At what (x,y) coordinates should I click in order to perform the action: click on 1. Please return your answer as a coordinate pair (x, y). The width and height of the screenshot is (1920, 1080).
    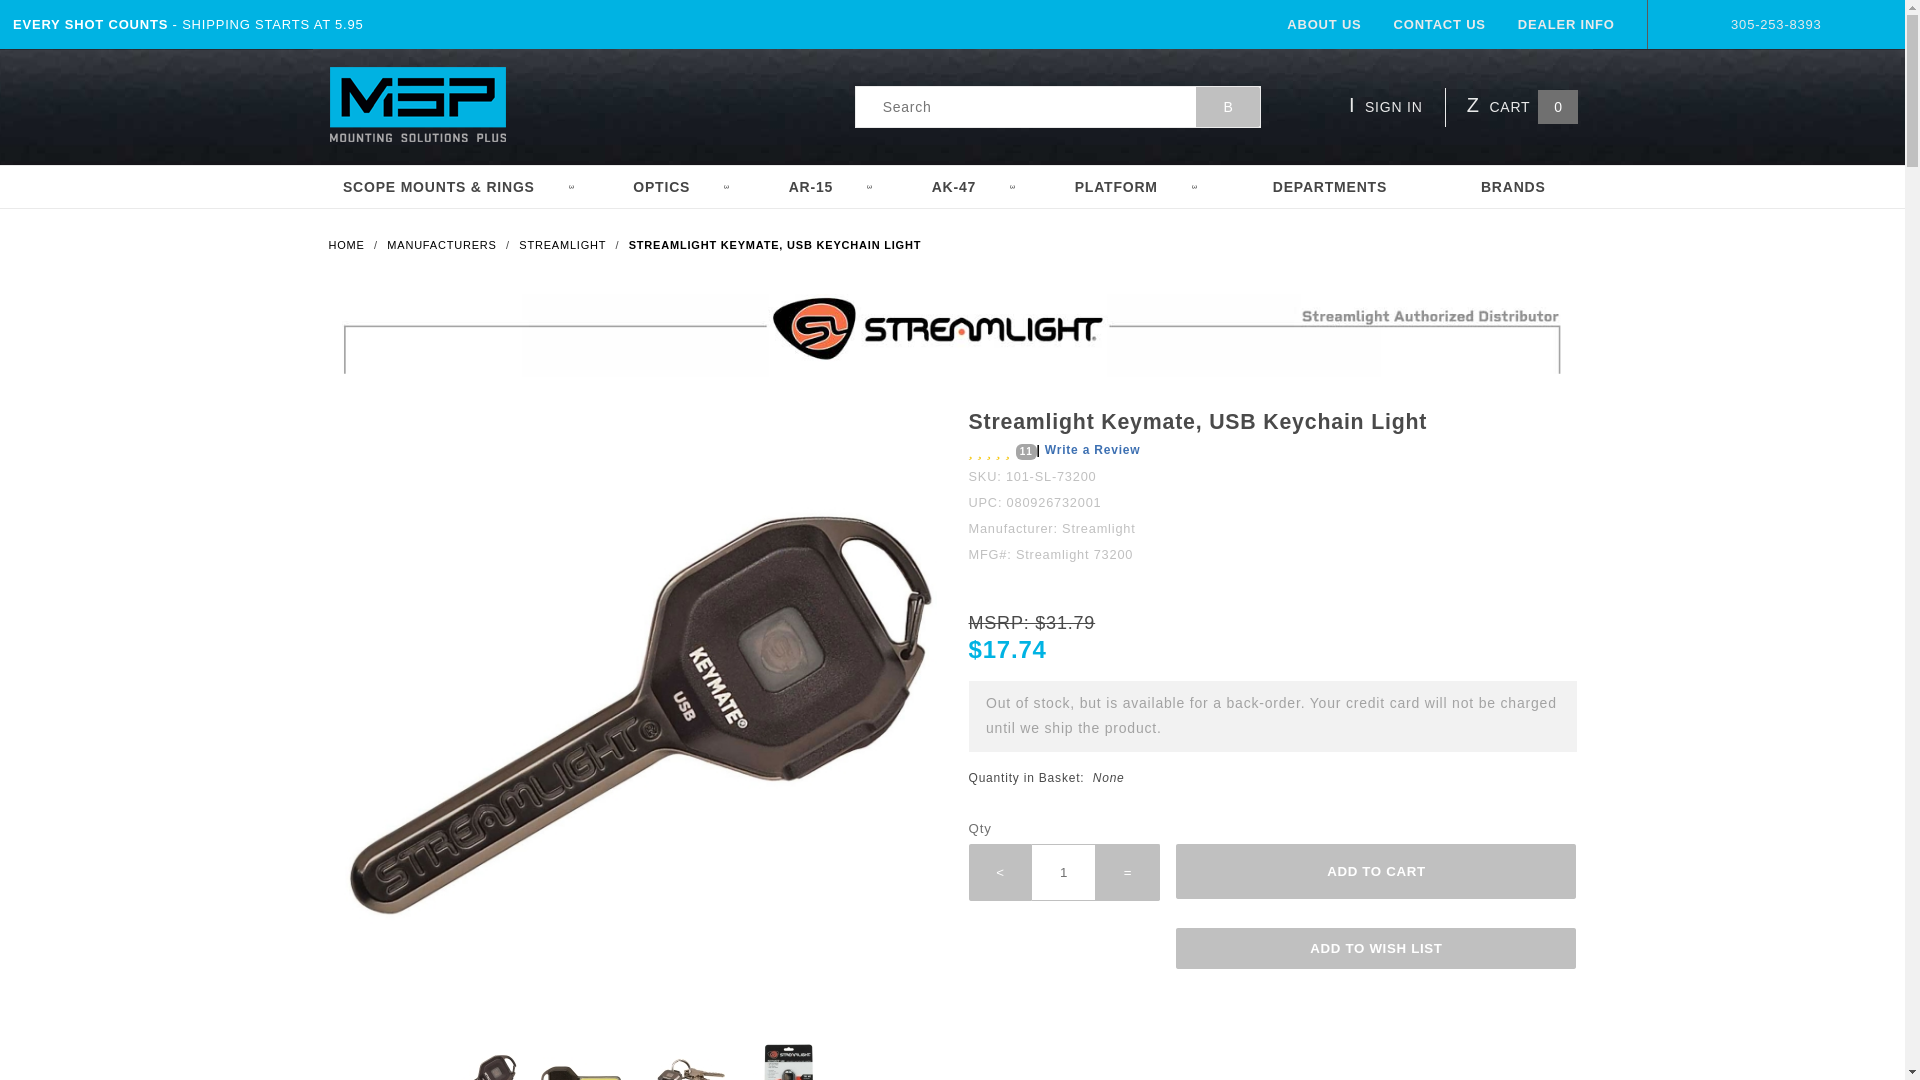
    Looking at the image, I should click on (1064, 872).